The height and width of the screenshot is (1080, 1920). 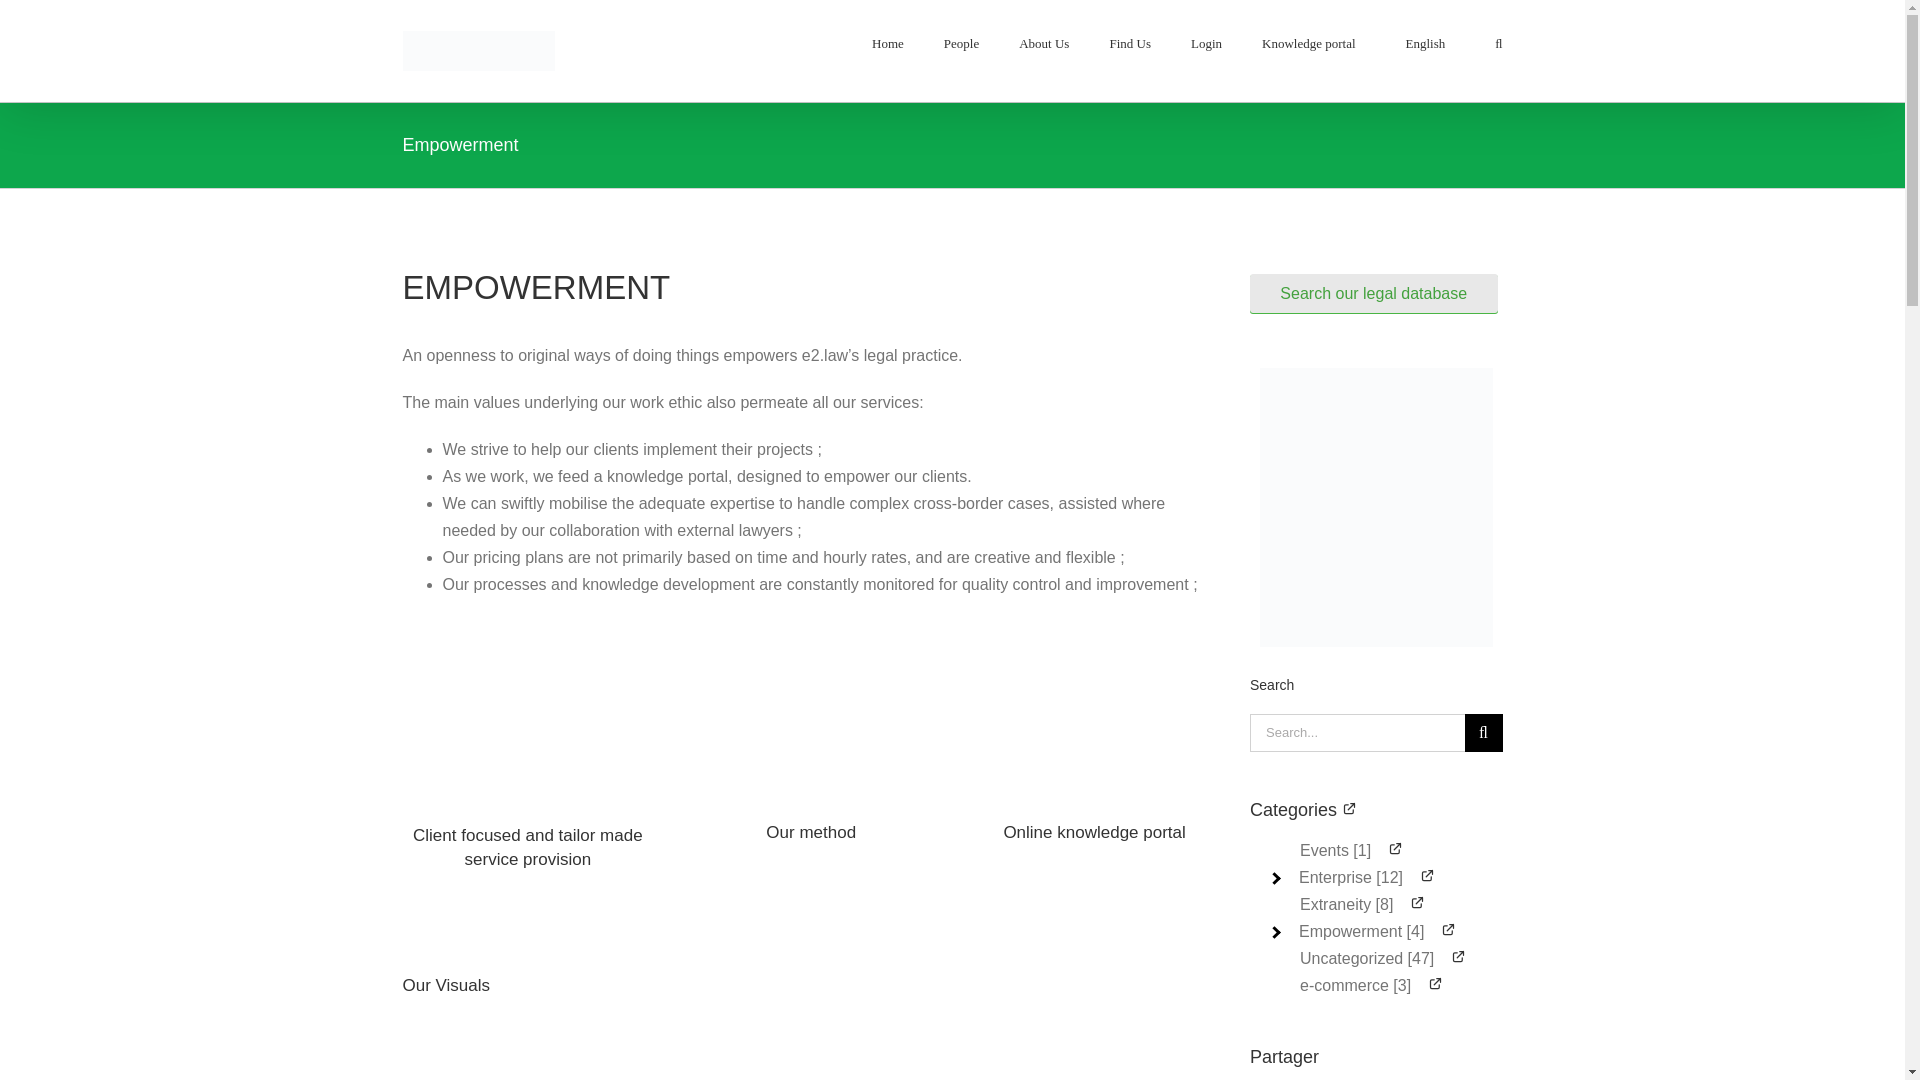 I want to click on Client focused and tailor made service provision, so click(x=528, y=848).